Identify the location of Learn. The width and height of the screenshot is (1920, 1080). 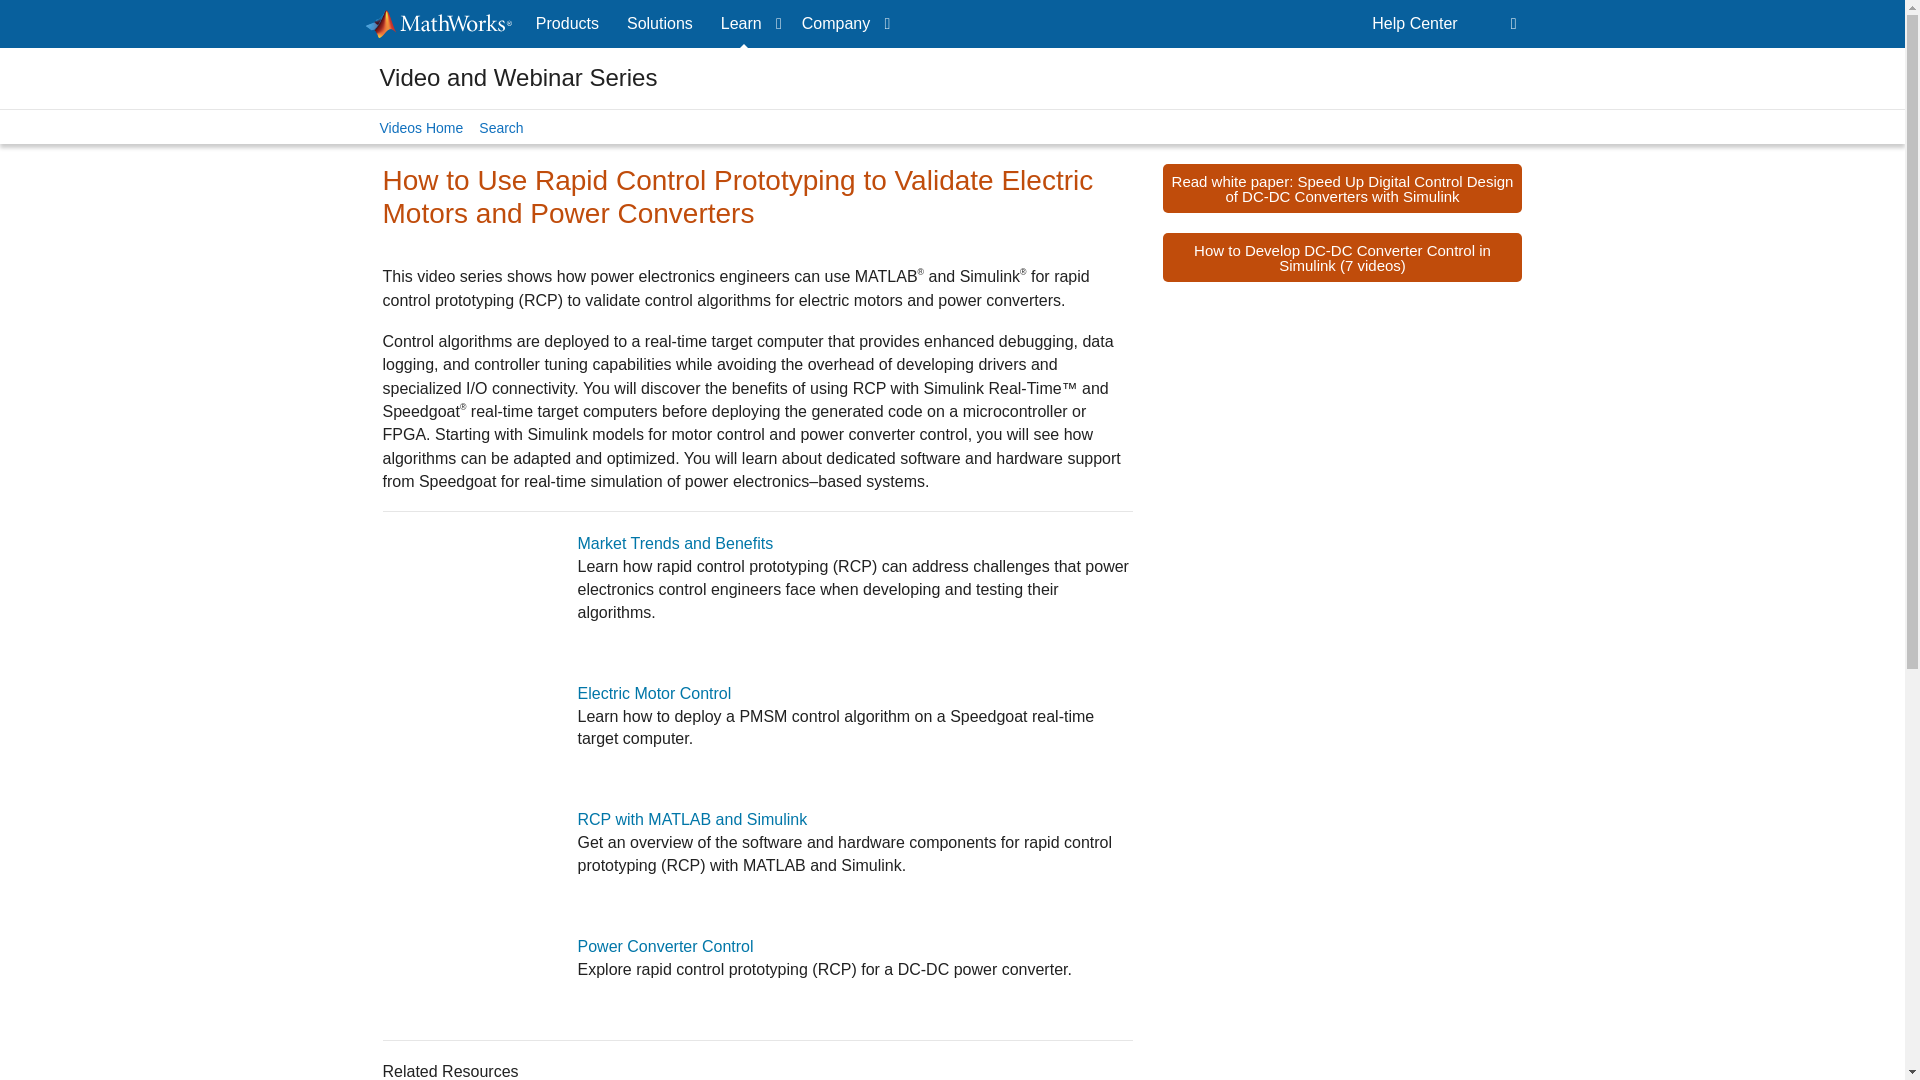
(746, 24).